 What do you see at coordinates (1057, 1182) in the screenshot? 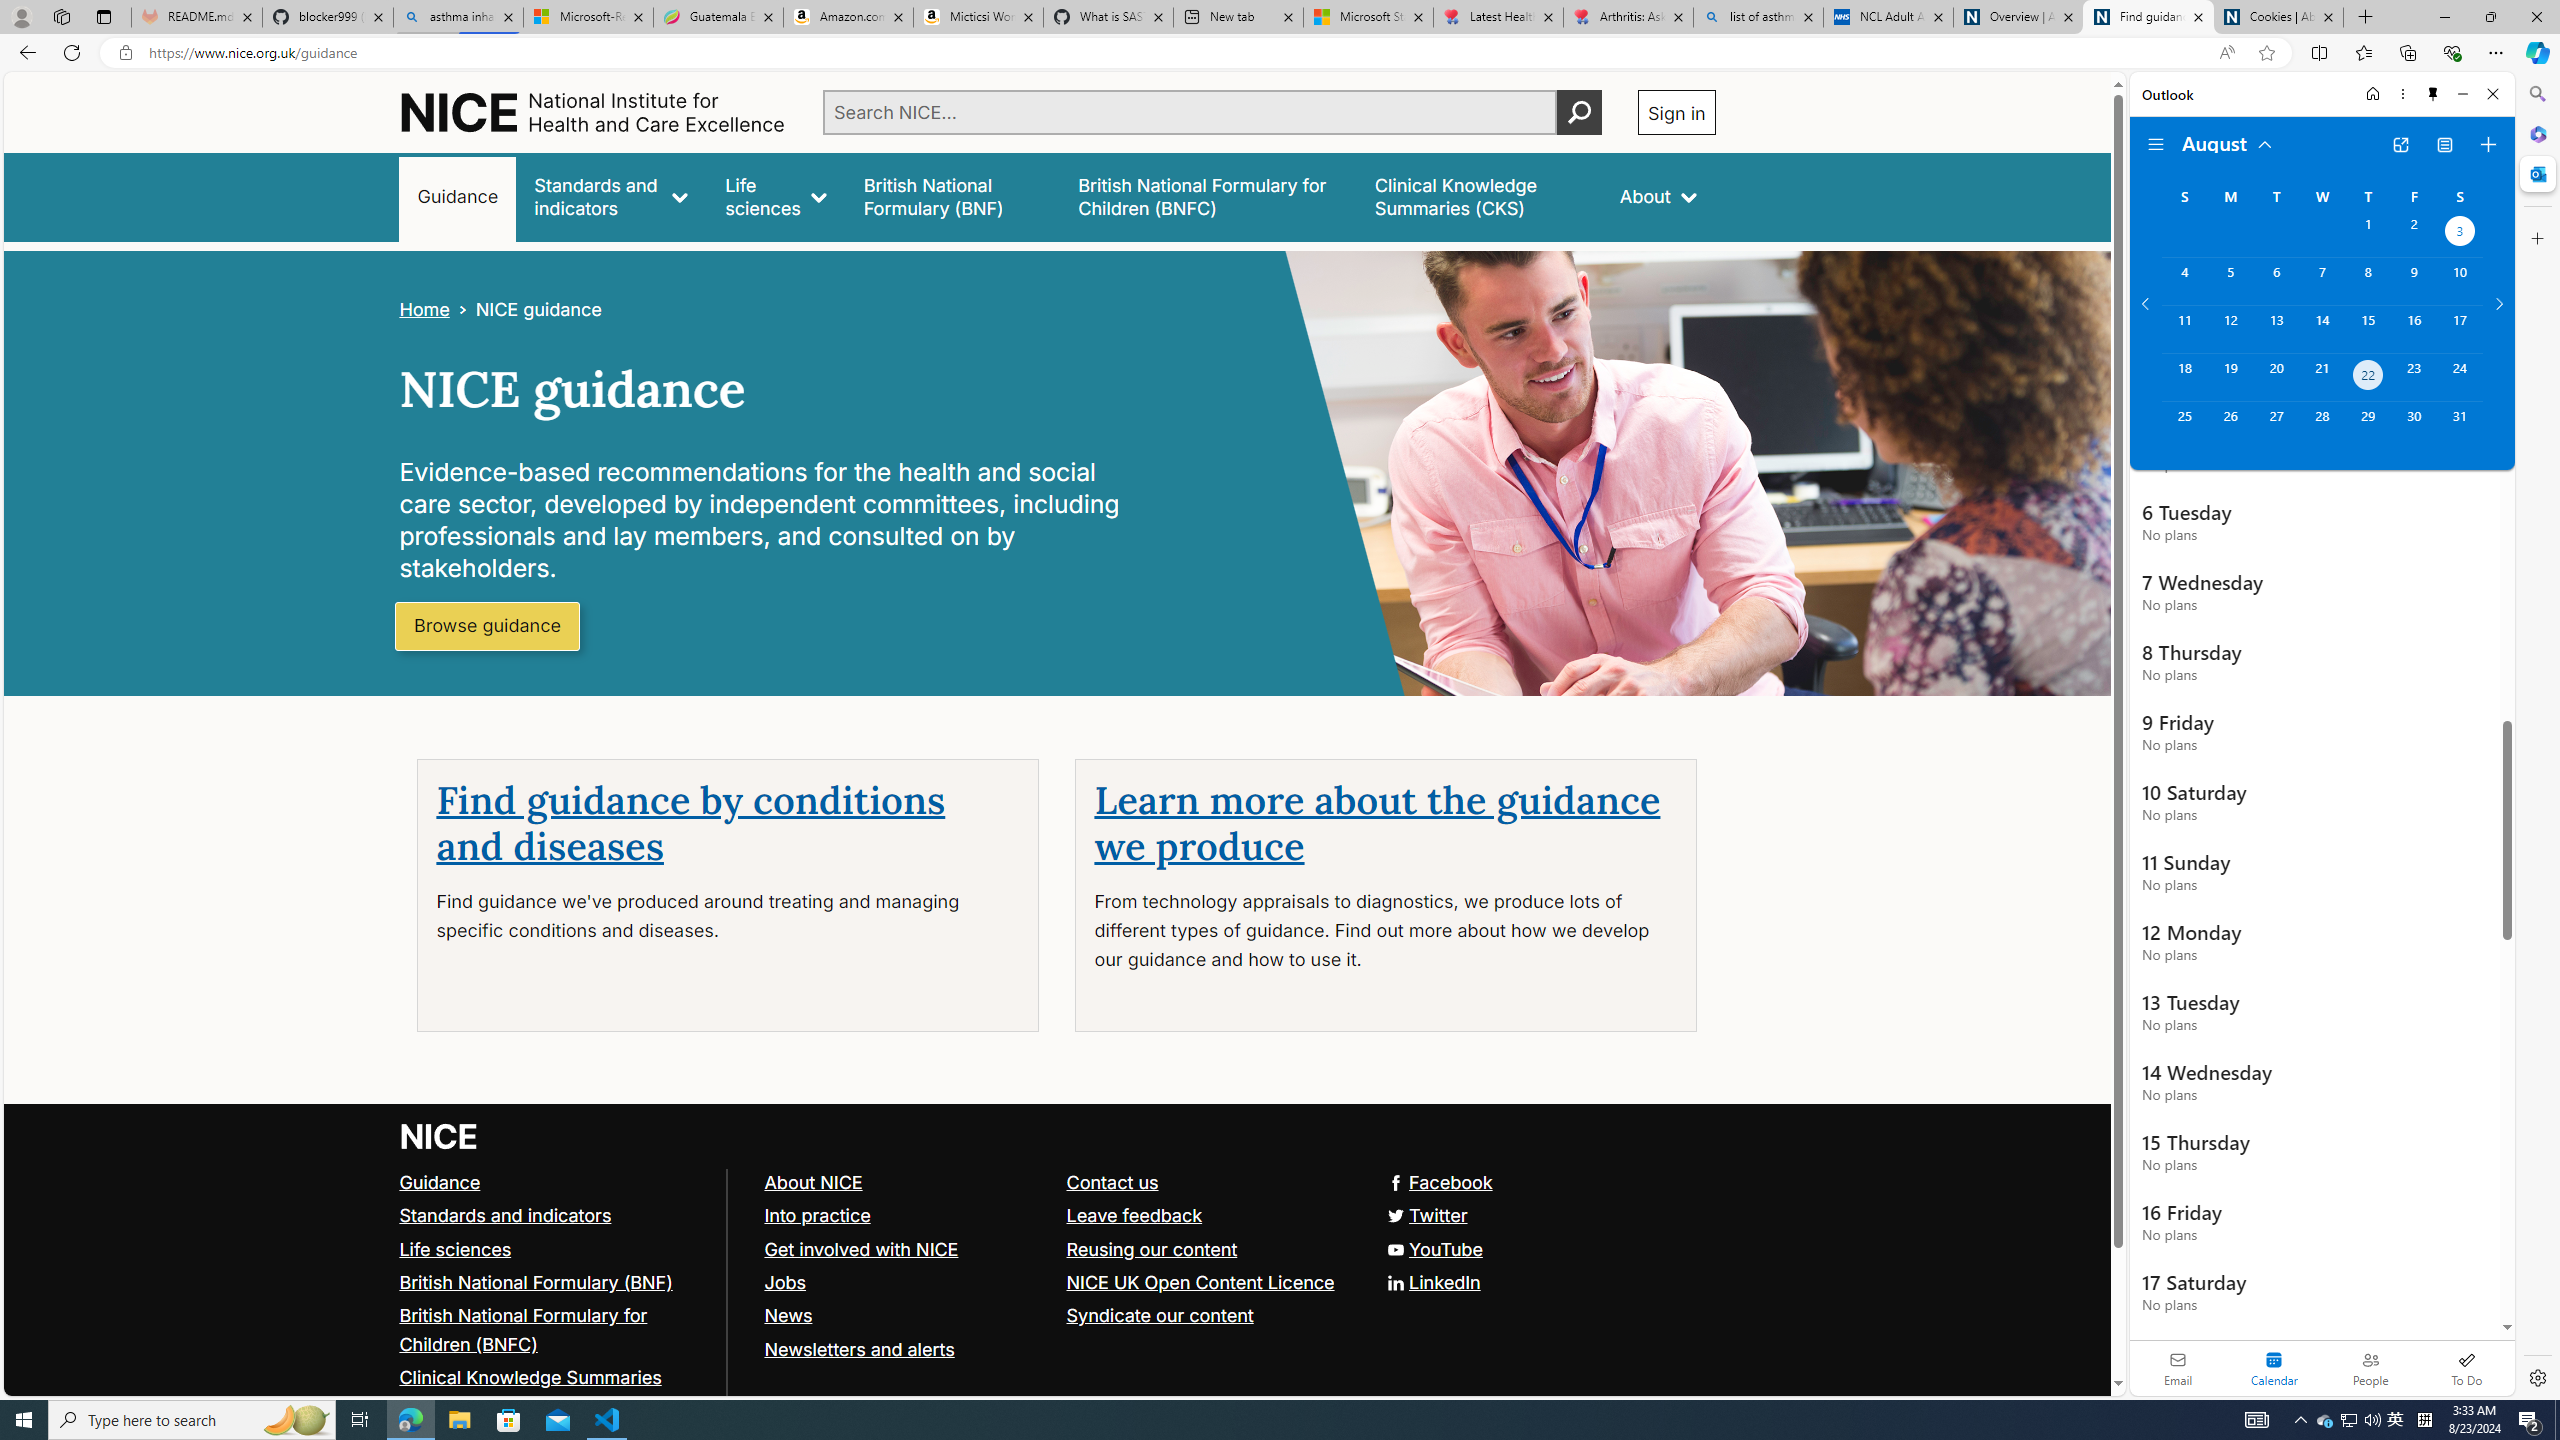
I see `Facebook` at bounding box center [1057, 1182].